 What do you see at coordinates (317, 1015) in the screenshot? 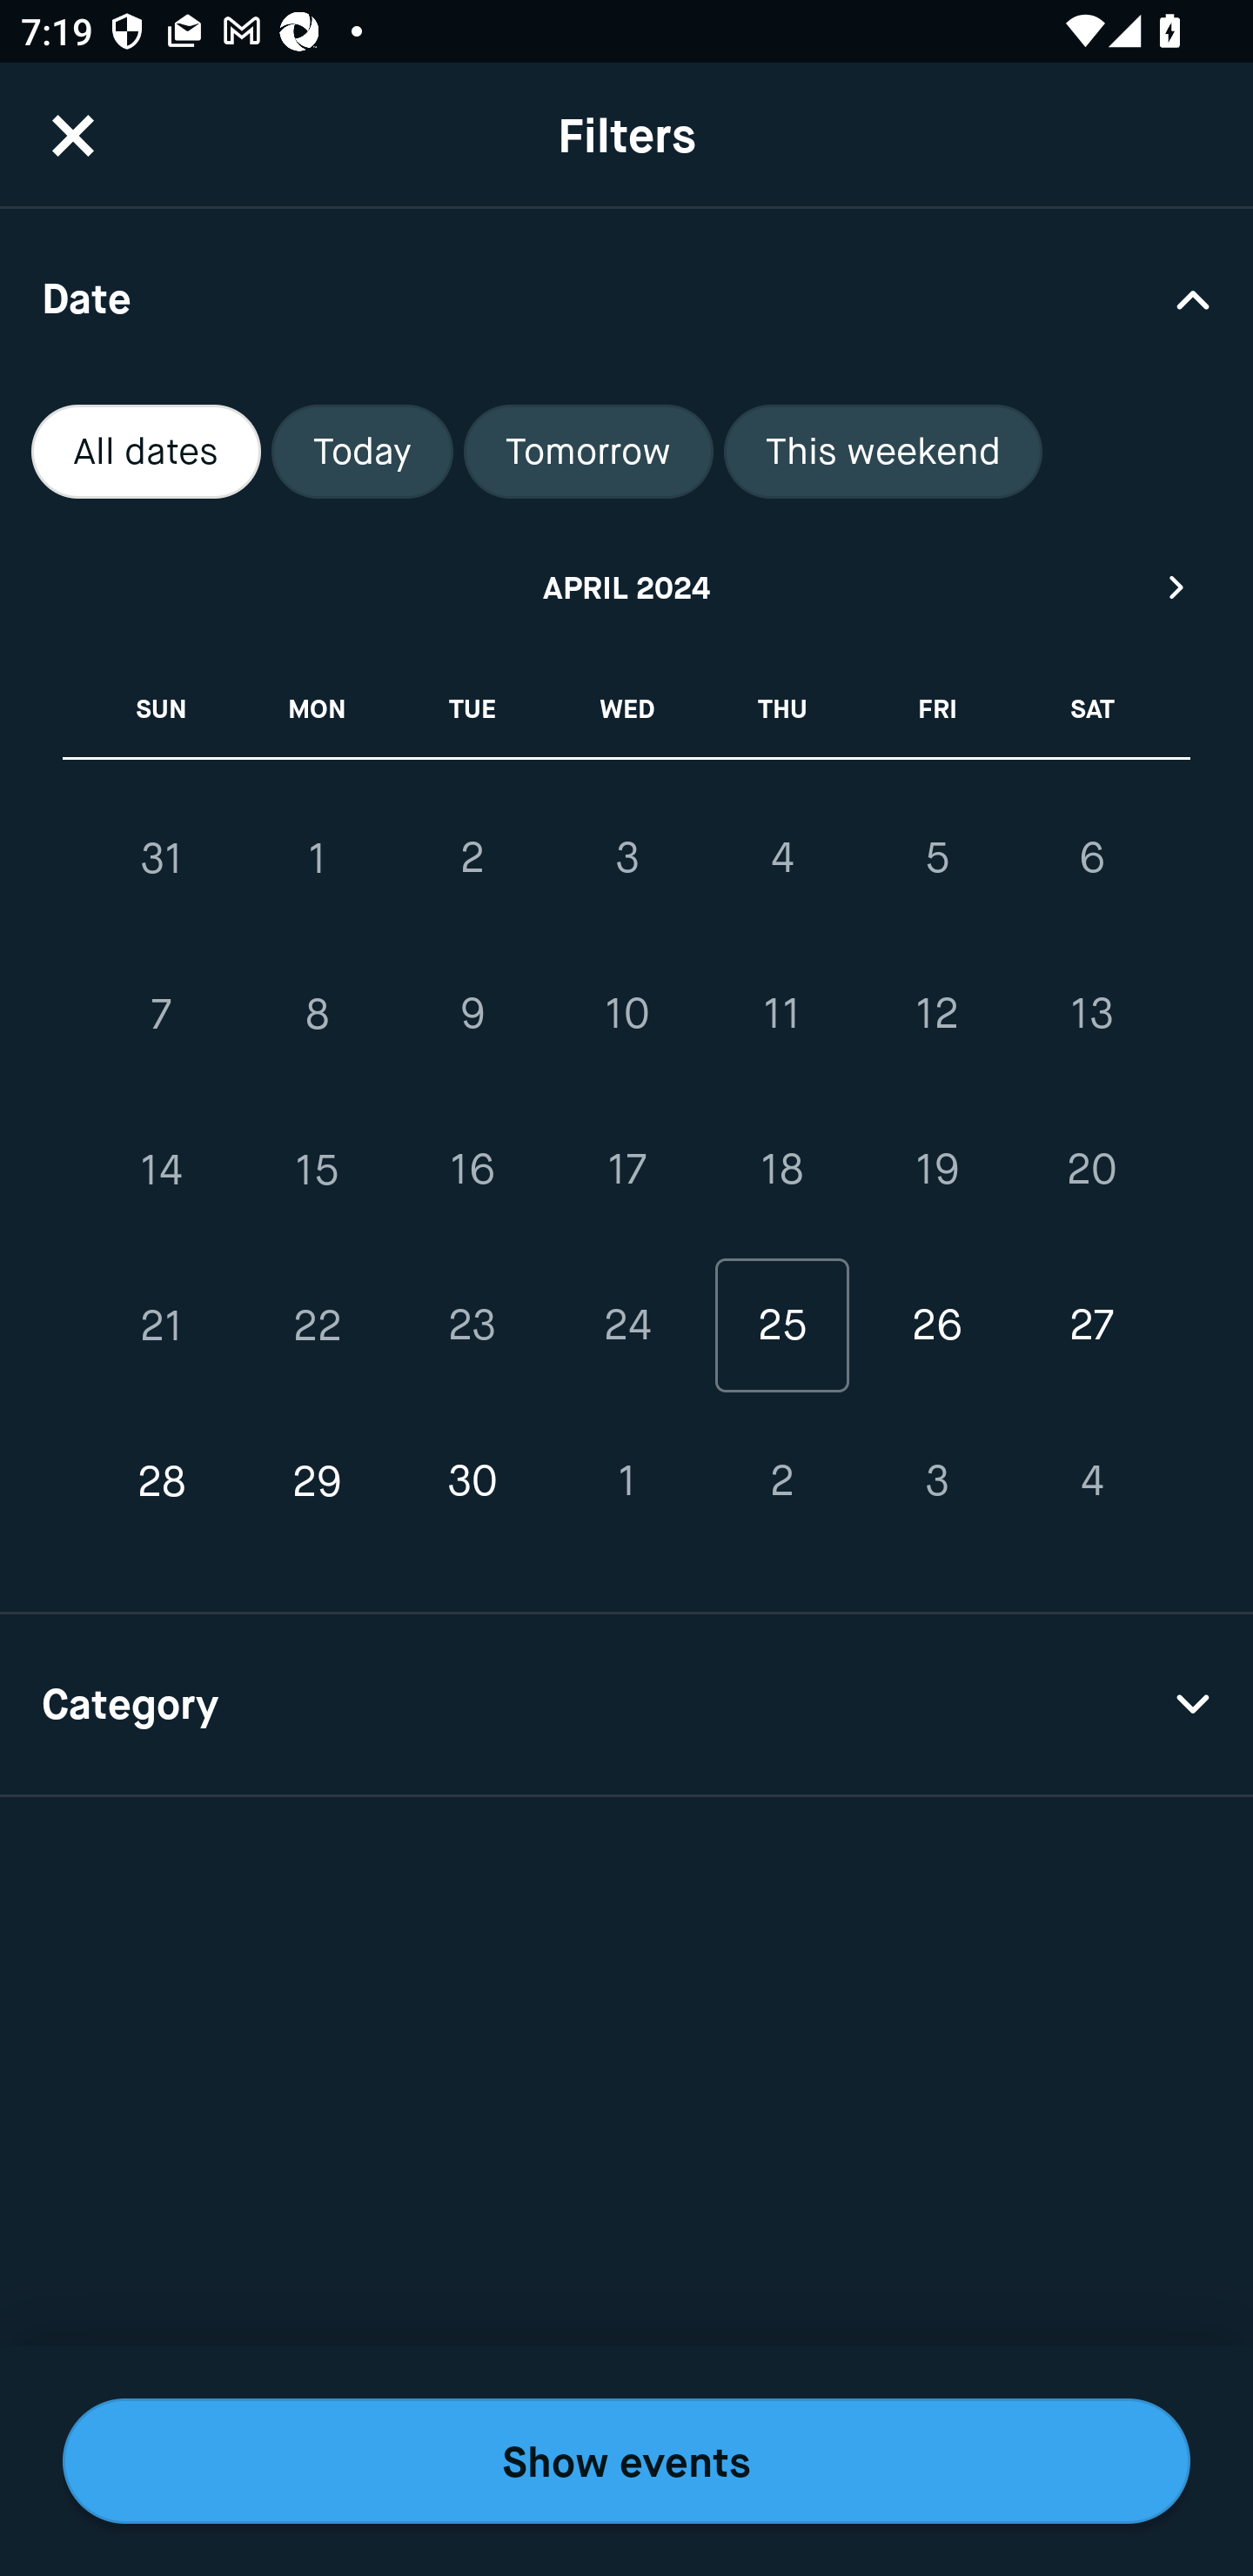
I see `8` at bounding box center [317, 1015].